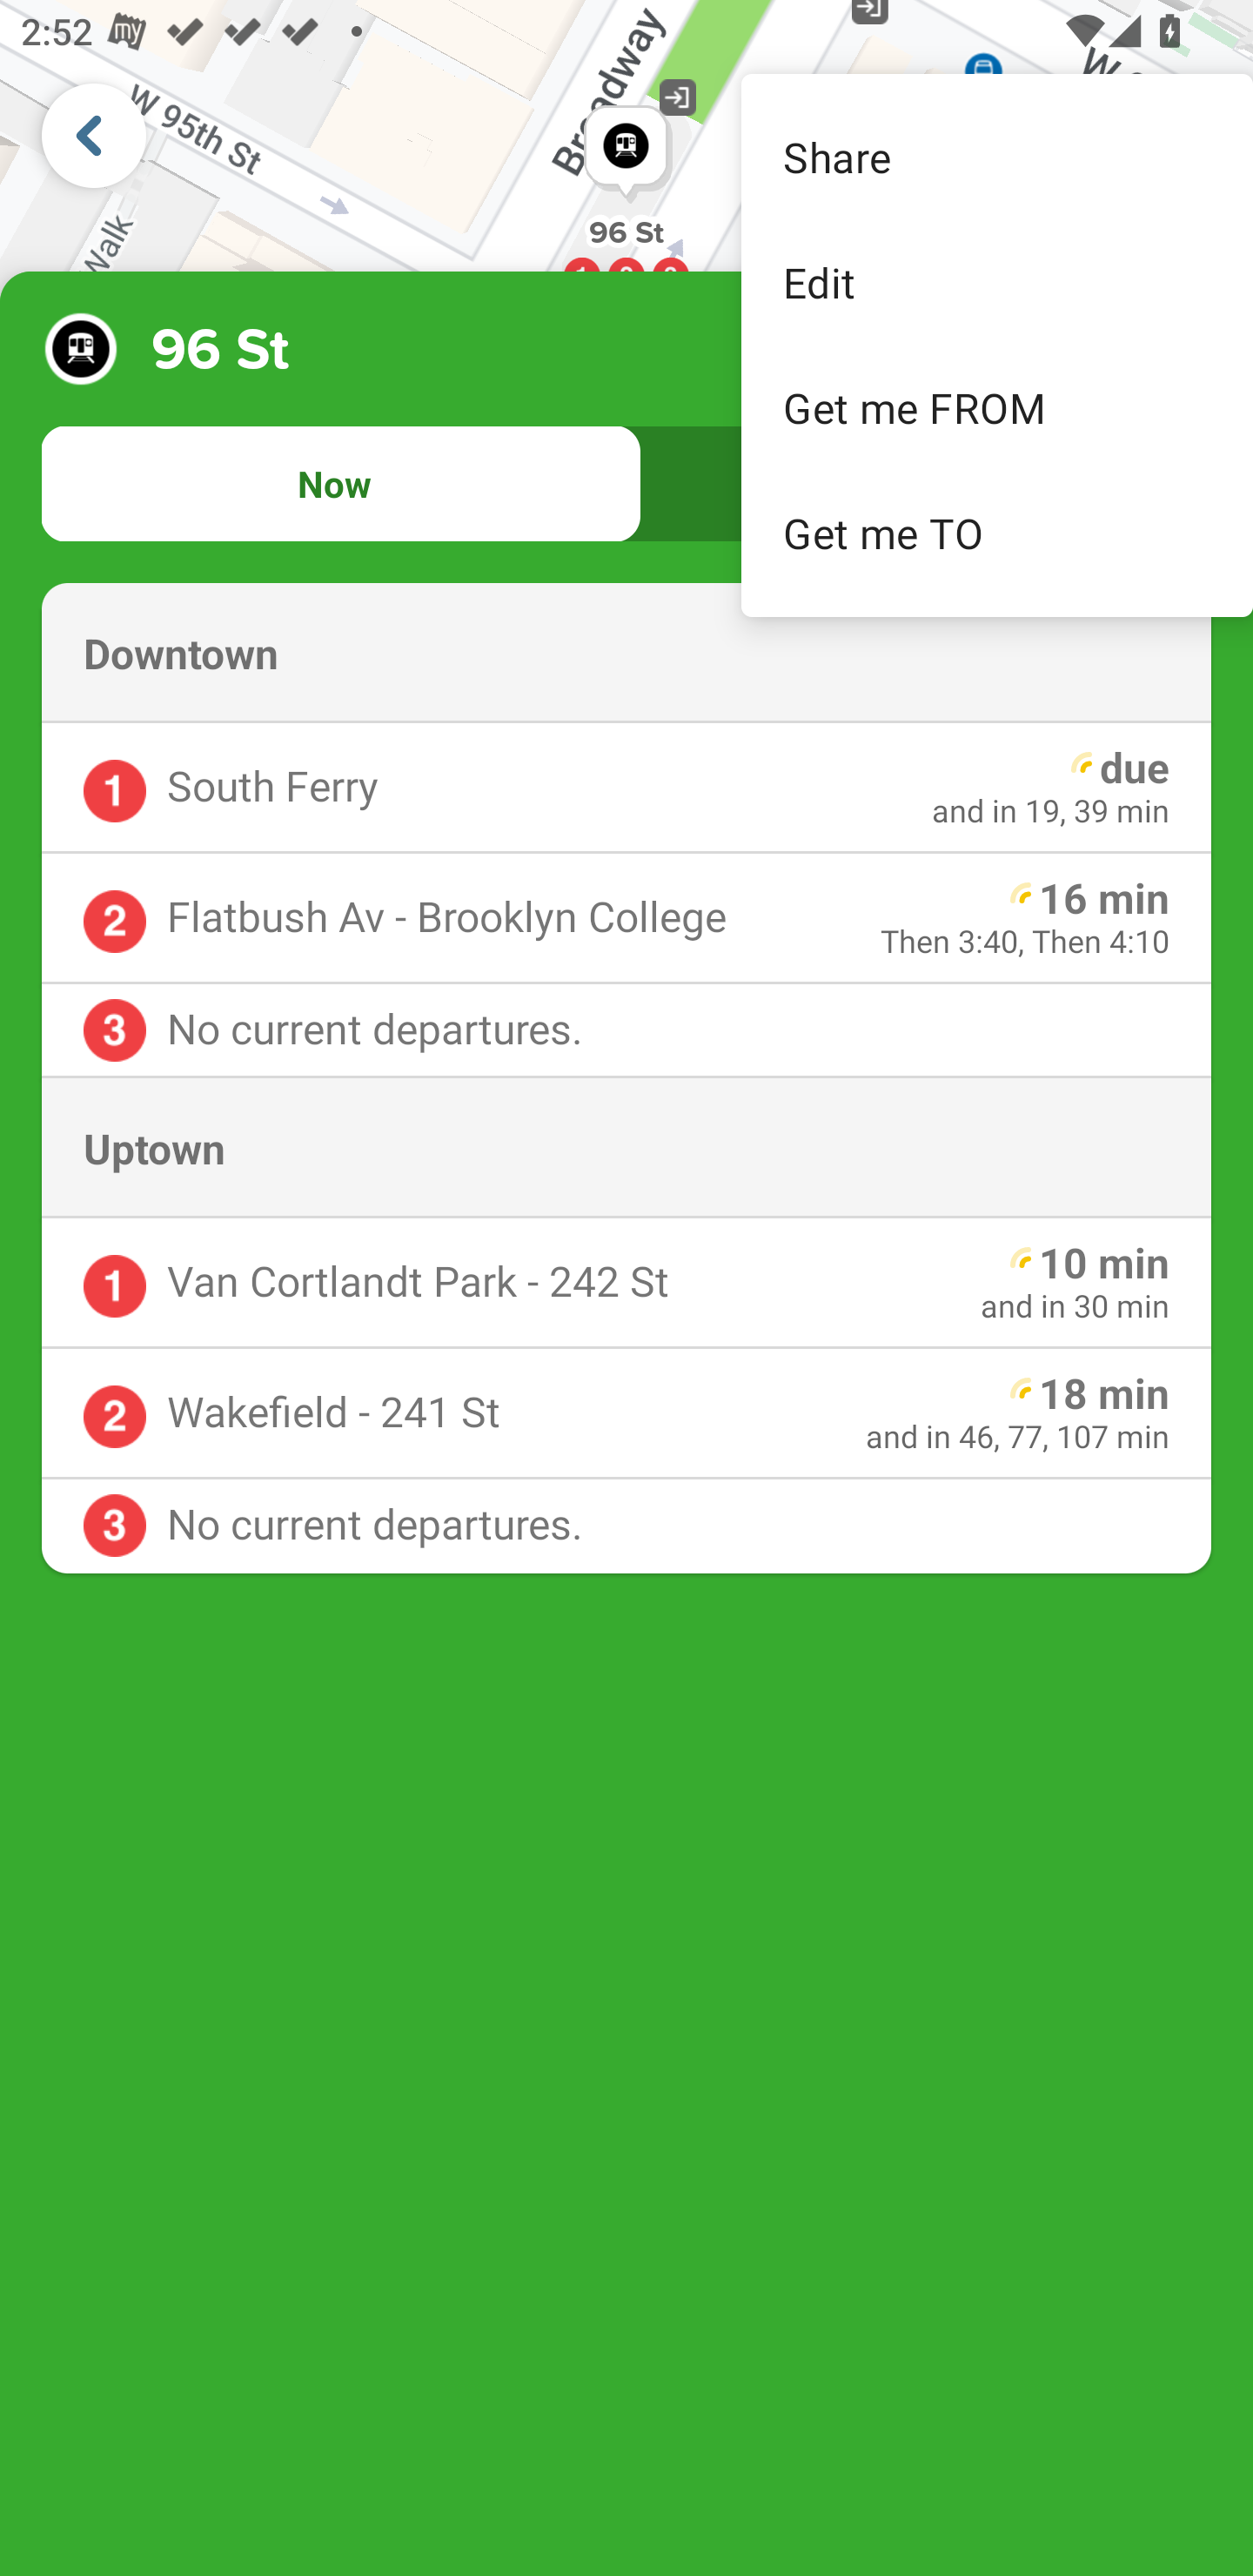 The height and width of the screenshot is (2576, 1253). What do you see at coordinates (997, 407) in the screenshot?
I see `Get me FROM` at bounding box center [997, 407].